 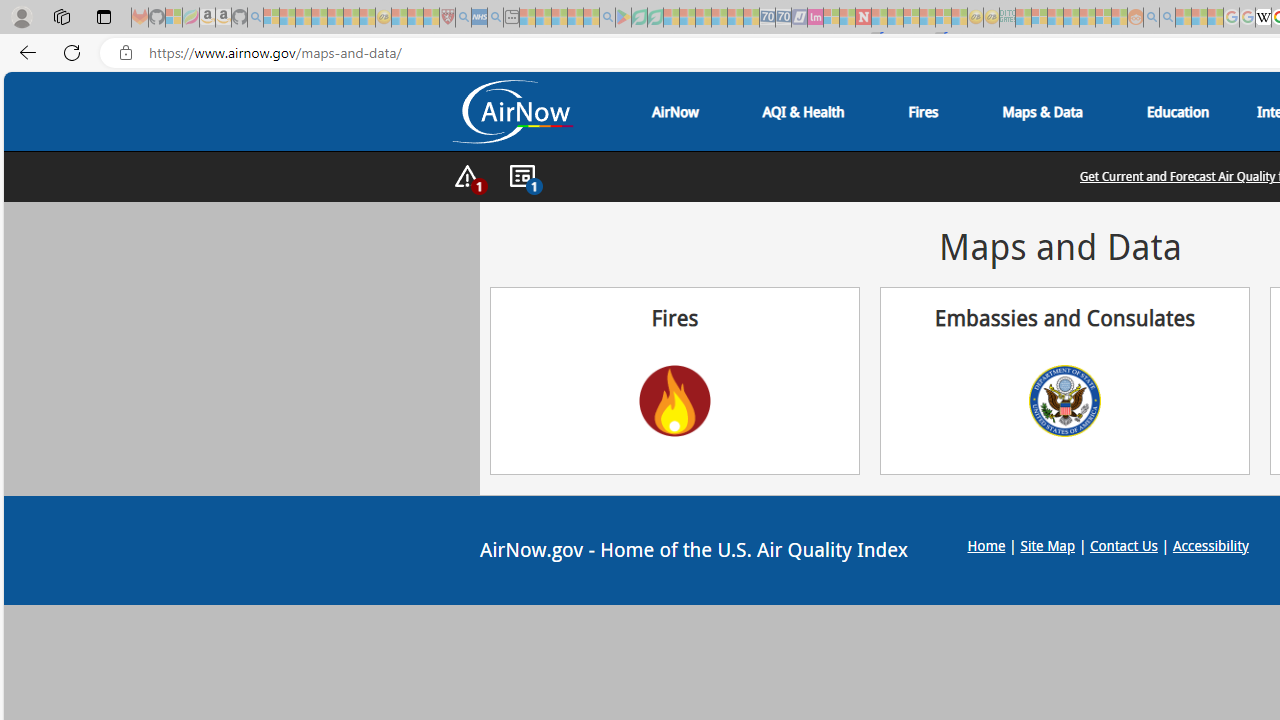 I want to click on Fires Fire Icon, so click(x=675, y=380).